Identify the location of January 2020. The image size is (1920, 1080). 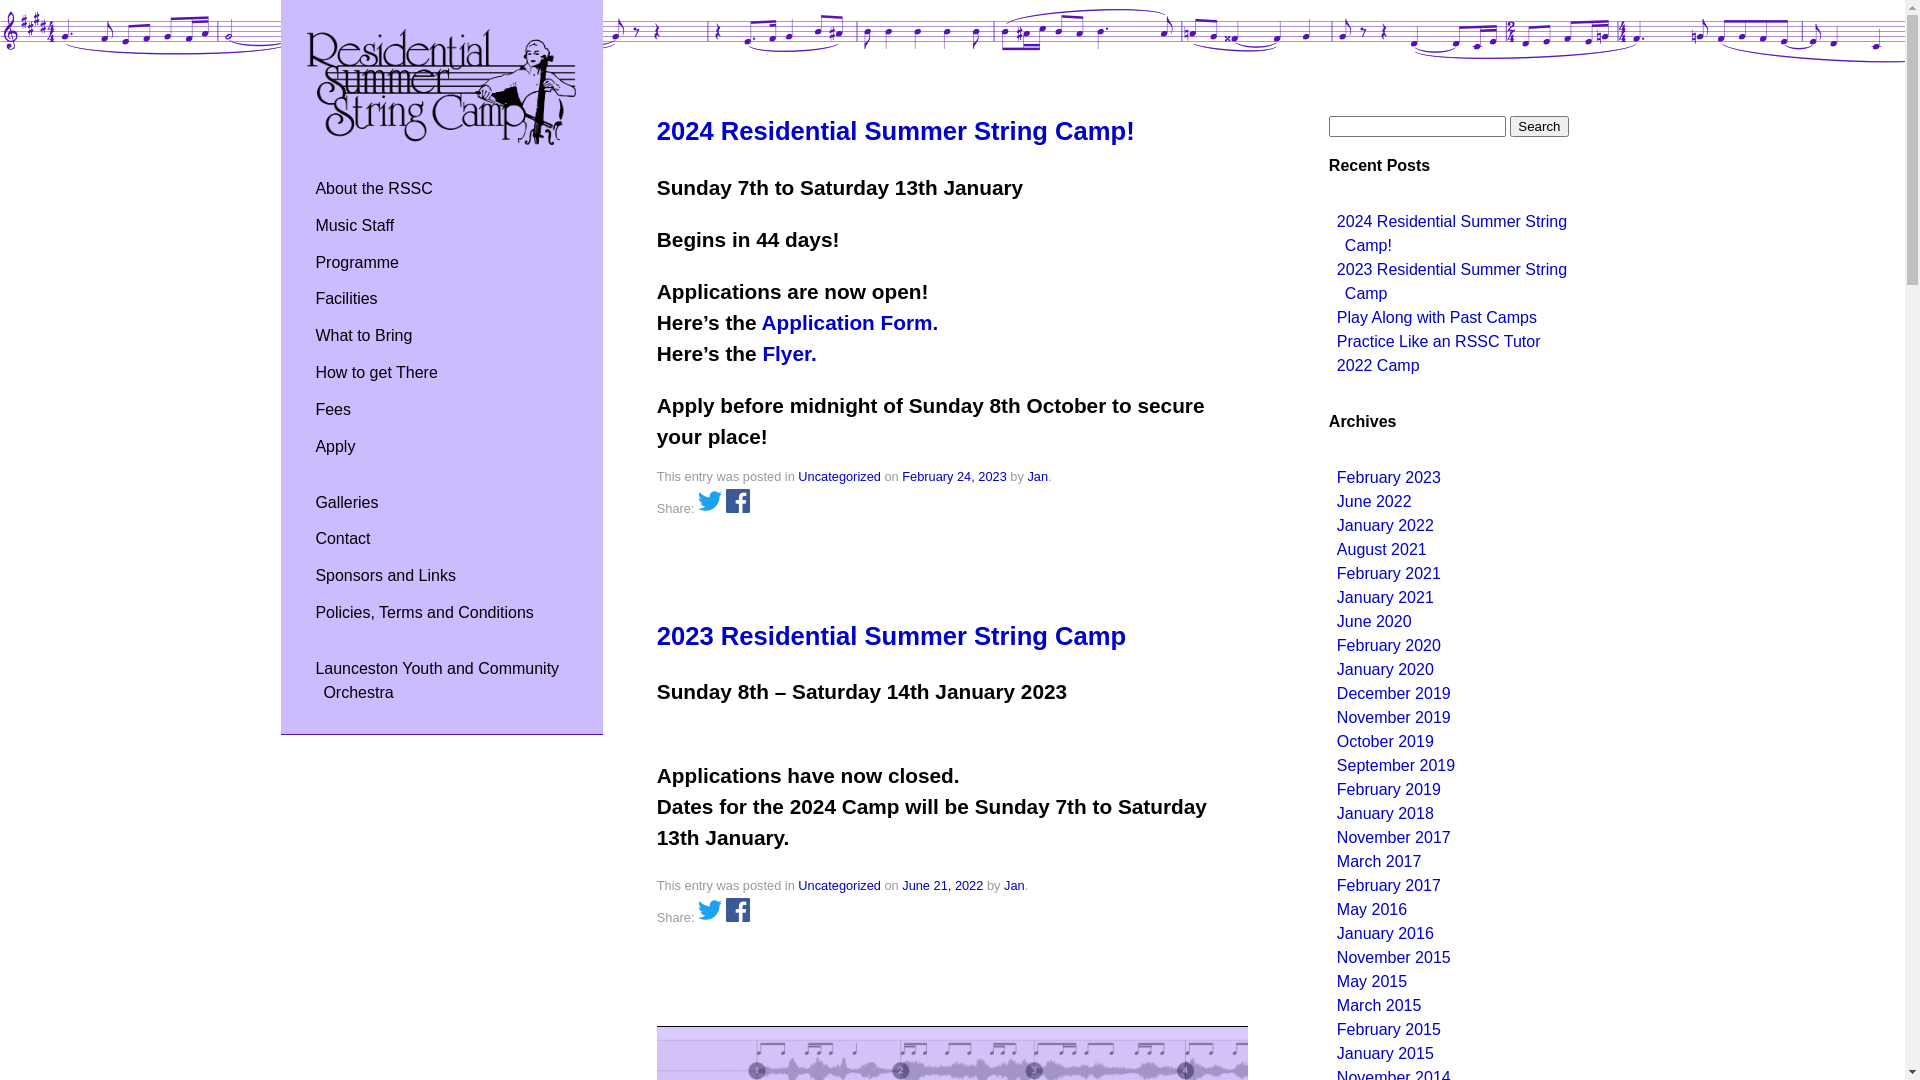
(1386, 670).